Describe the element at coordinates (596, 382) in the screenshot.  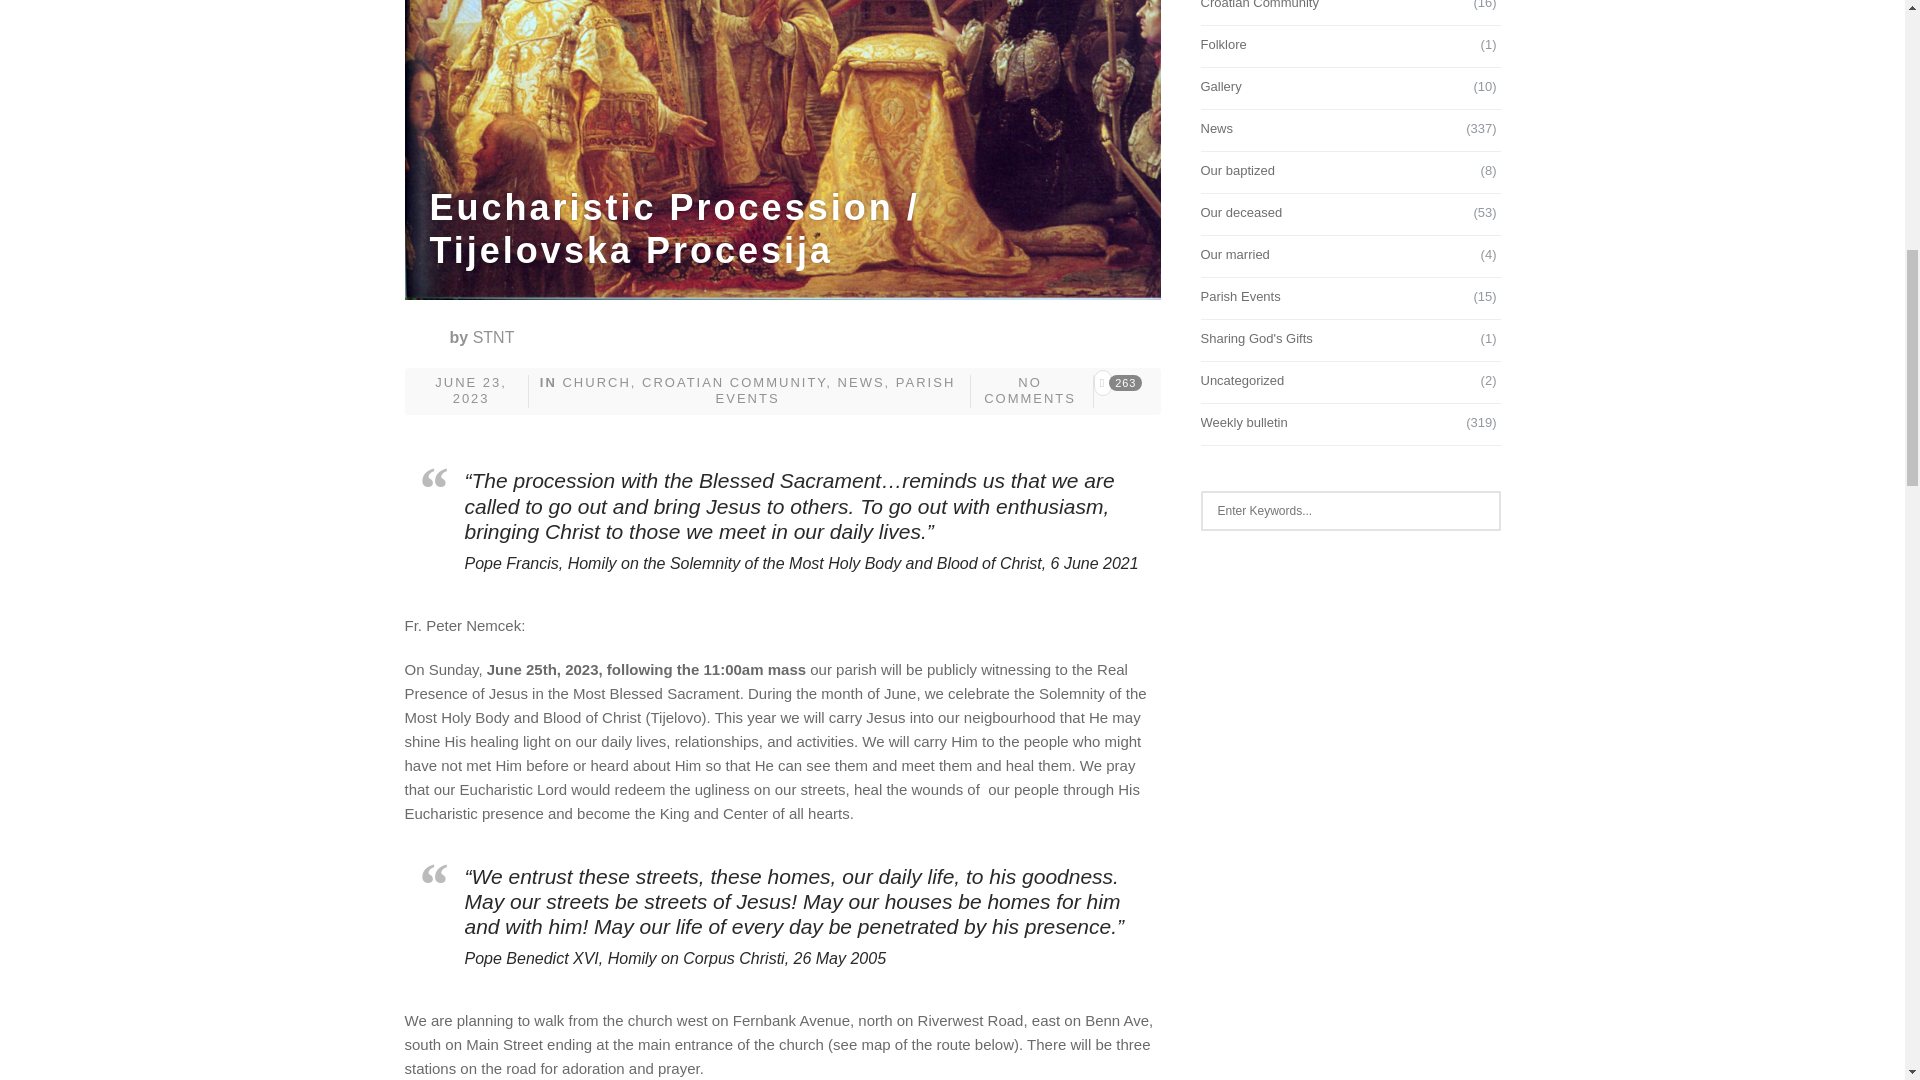
I see `CHURCH` at that location.